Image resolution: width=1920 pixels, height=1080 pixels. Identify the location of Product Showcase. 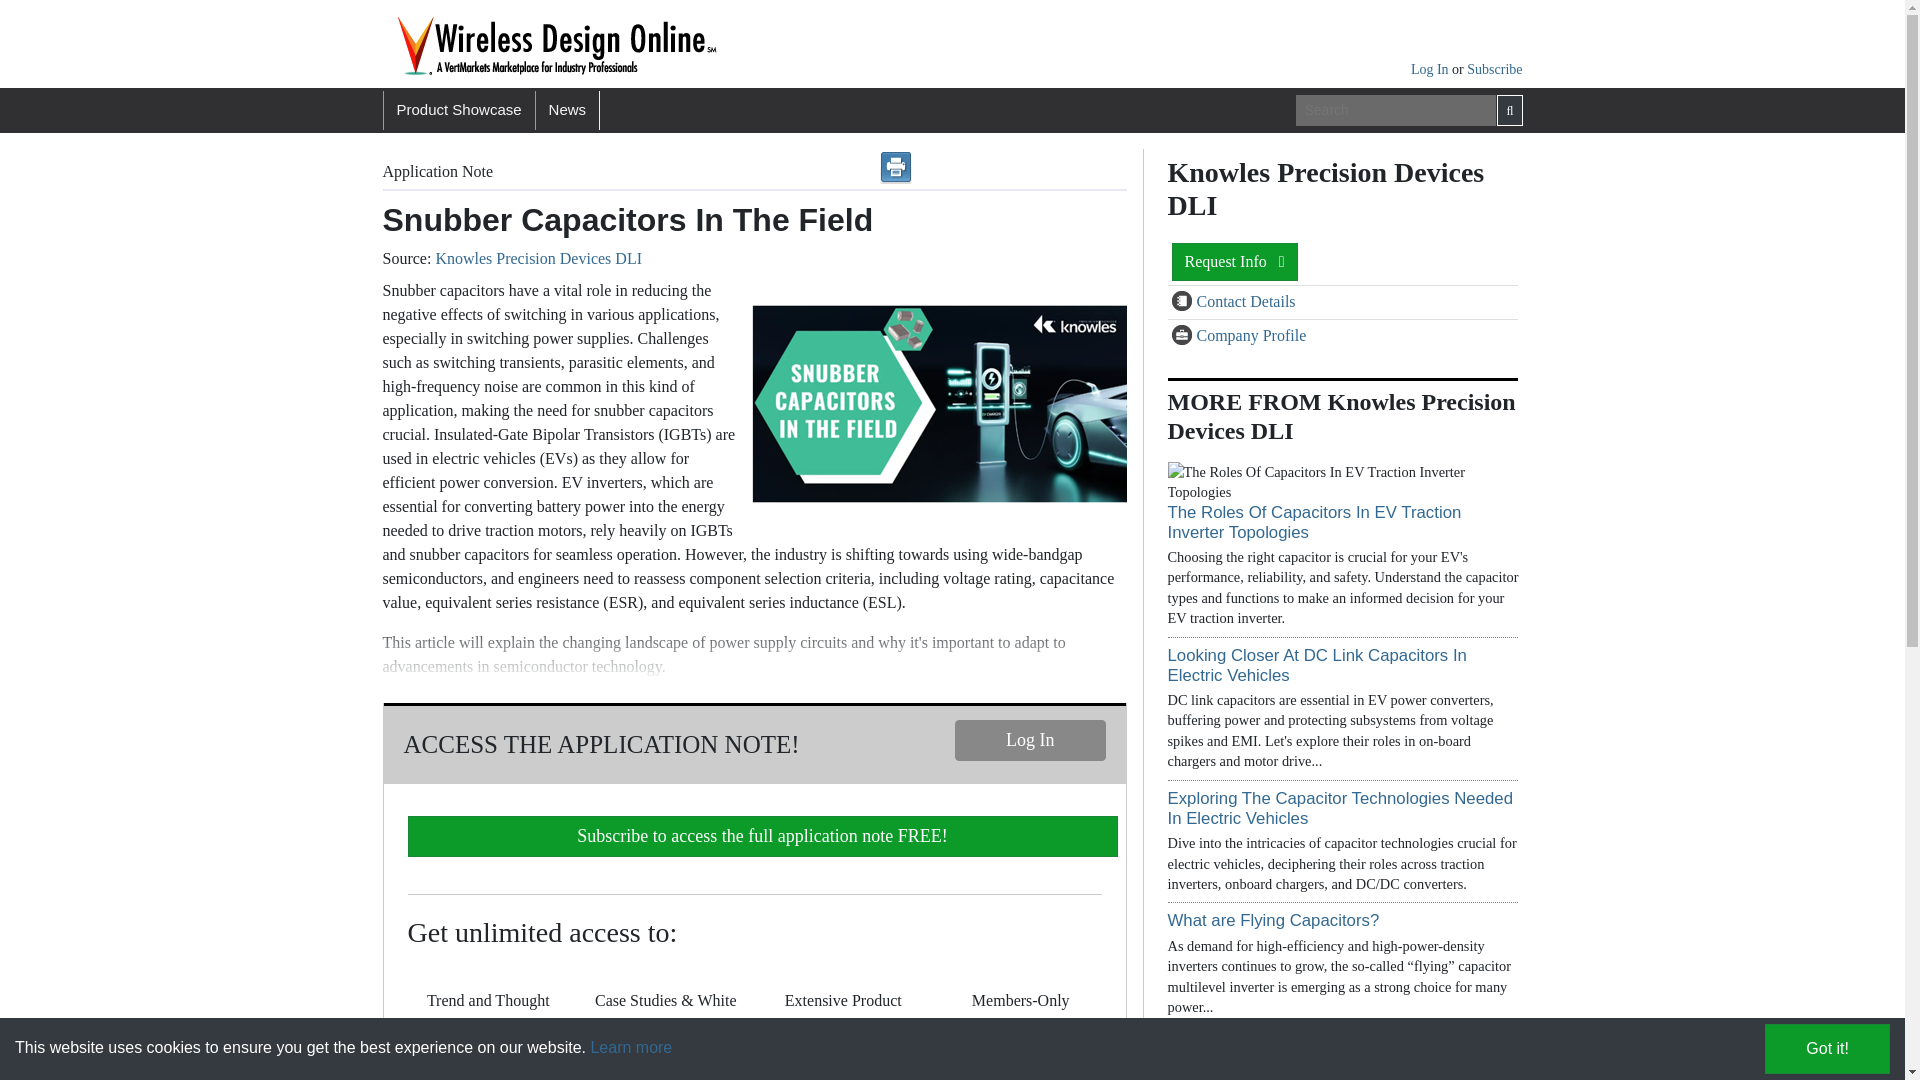
(458, 110).